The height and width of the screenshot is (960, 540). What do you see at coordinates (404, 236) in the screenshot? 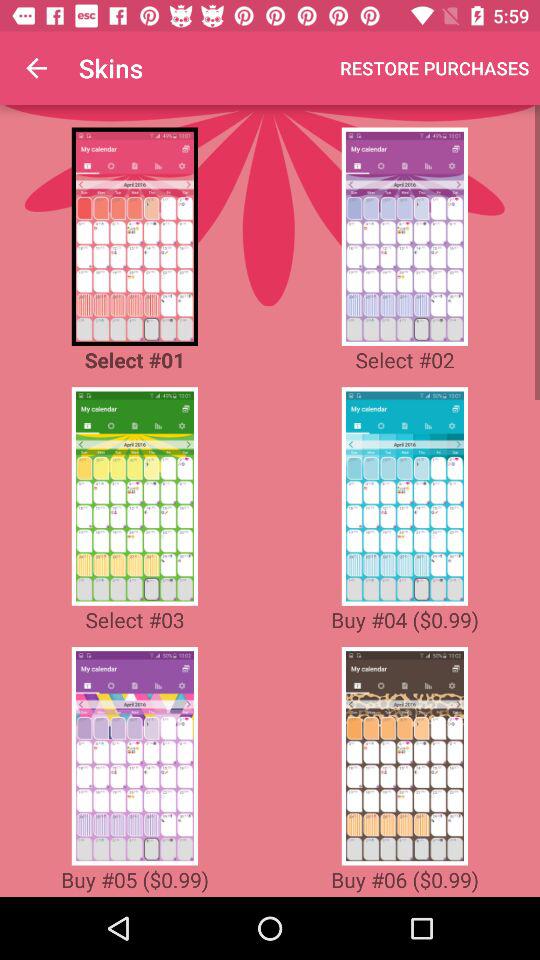
I see `select this skin` at bounding box center [404, 236].